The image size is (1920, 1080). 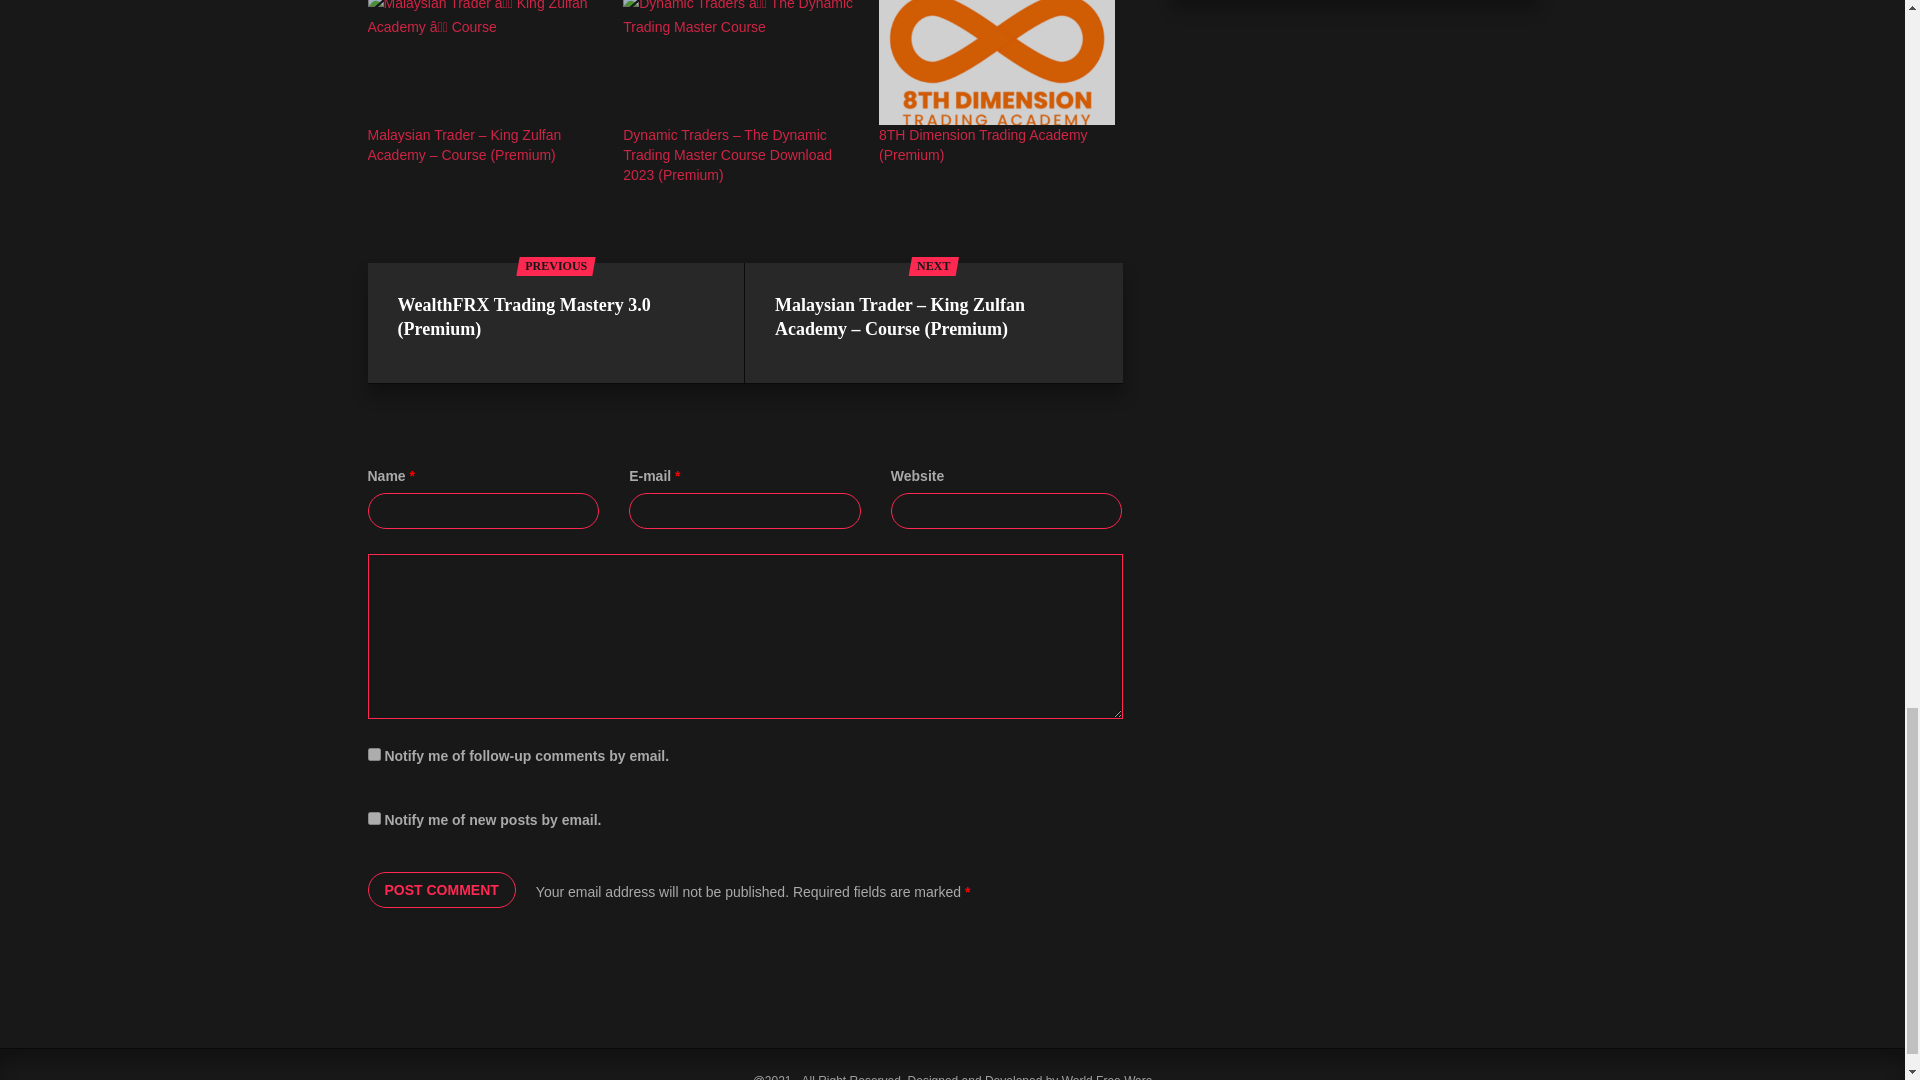 What do you see at coordinates (442, 890) in the screenshot?
I see `Post comment` at bounding box center [442, 890].